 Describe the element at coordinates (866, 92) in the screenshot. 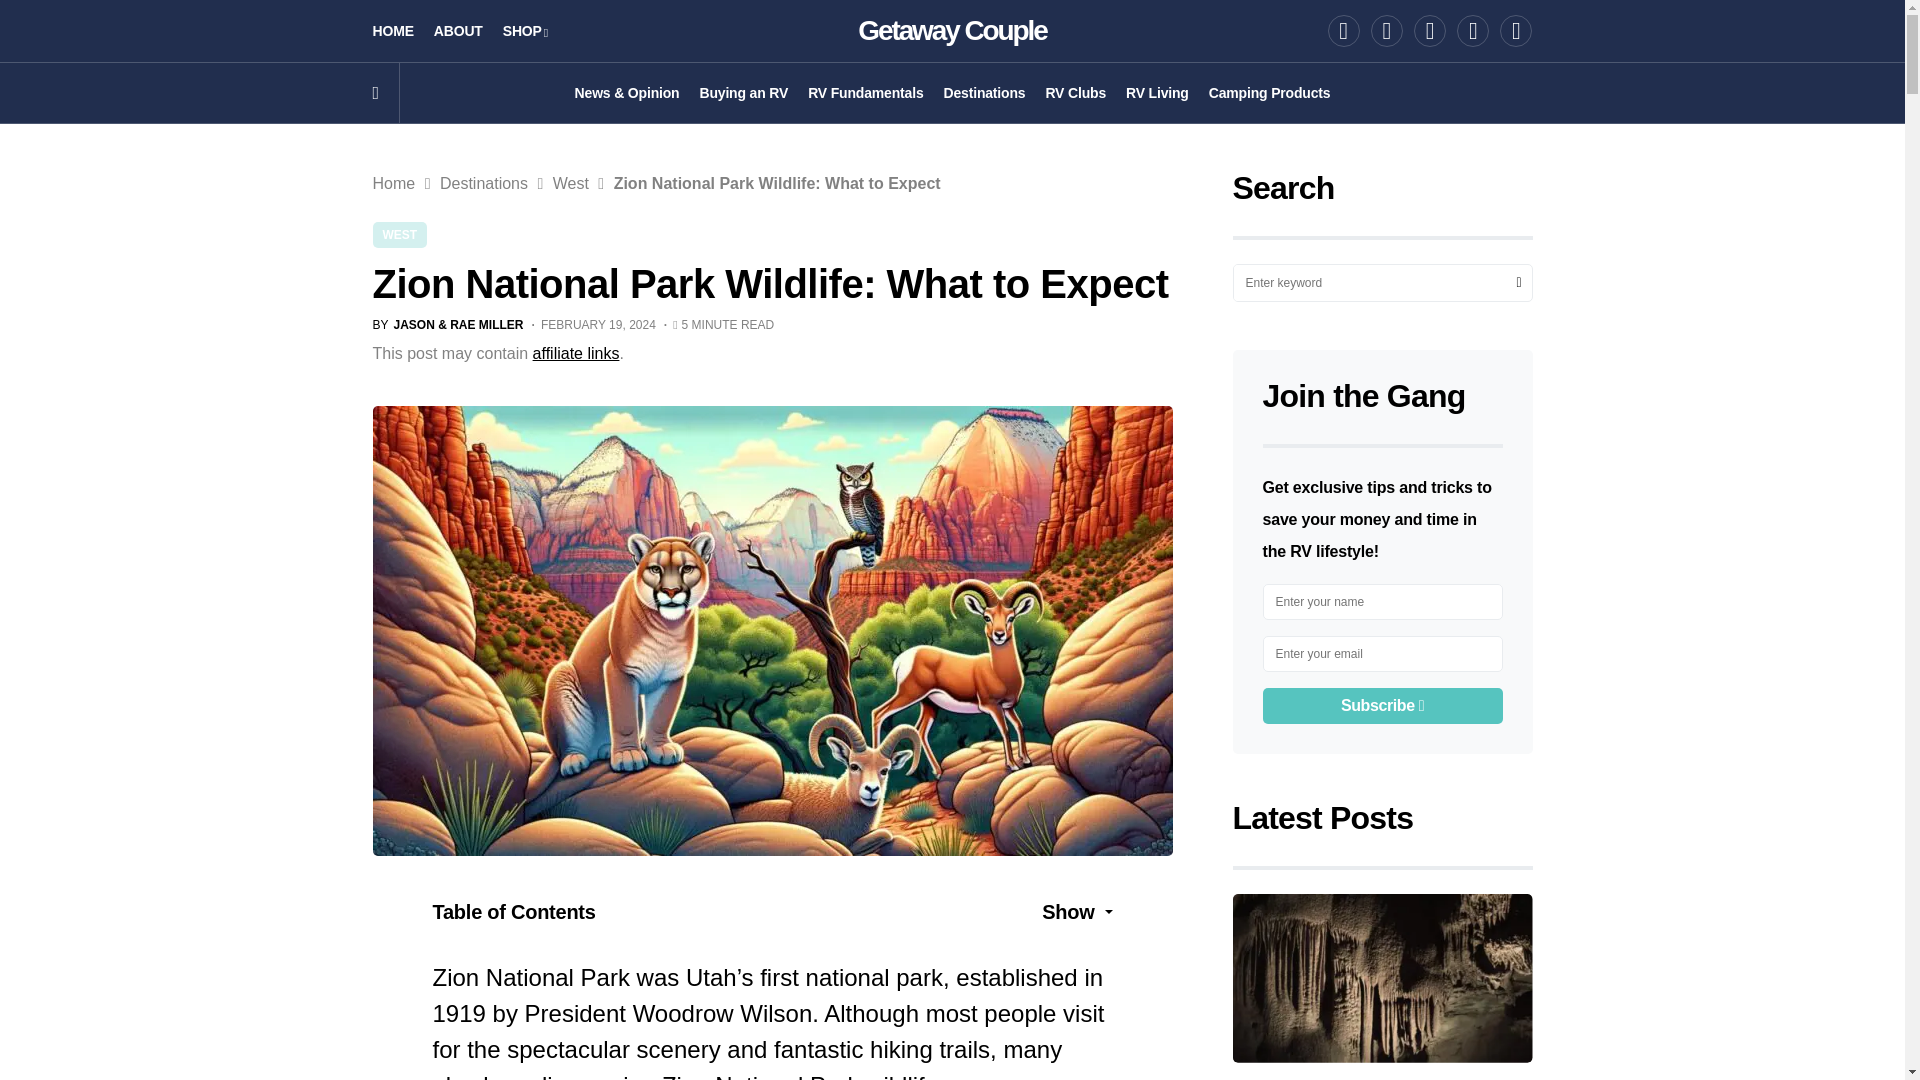

I see `RV Fundamentals` at that location.